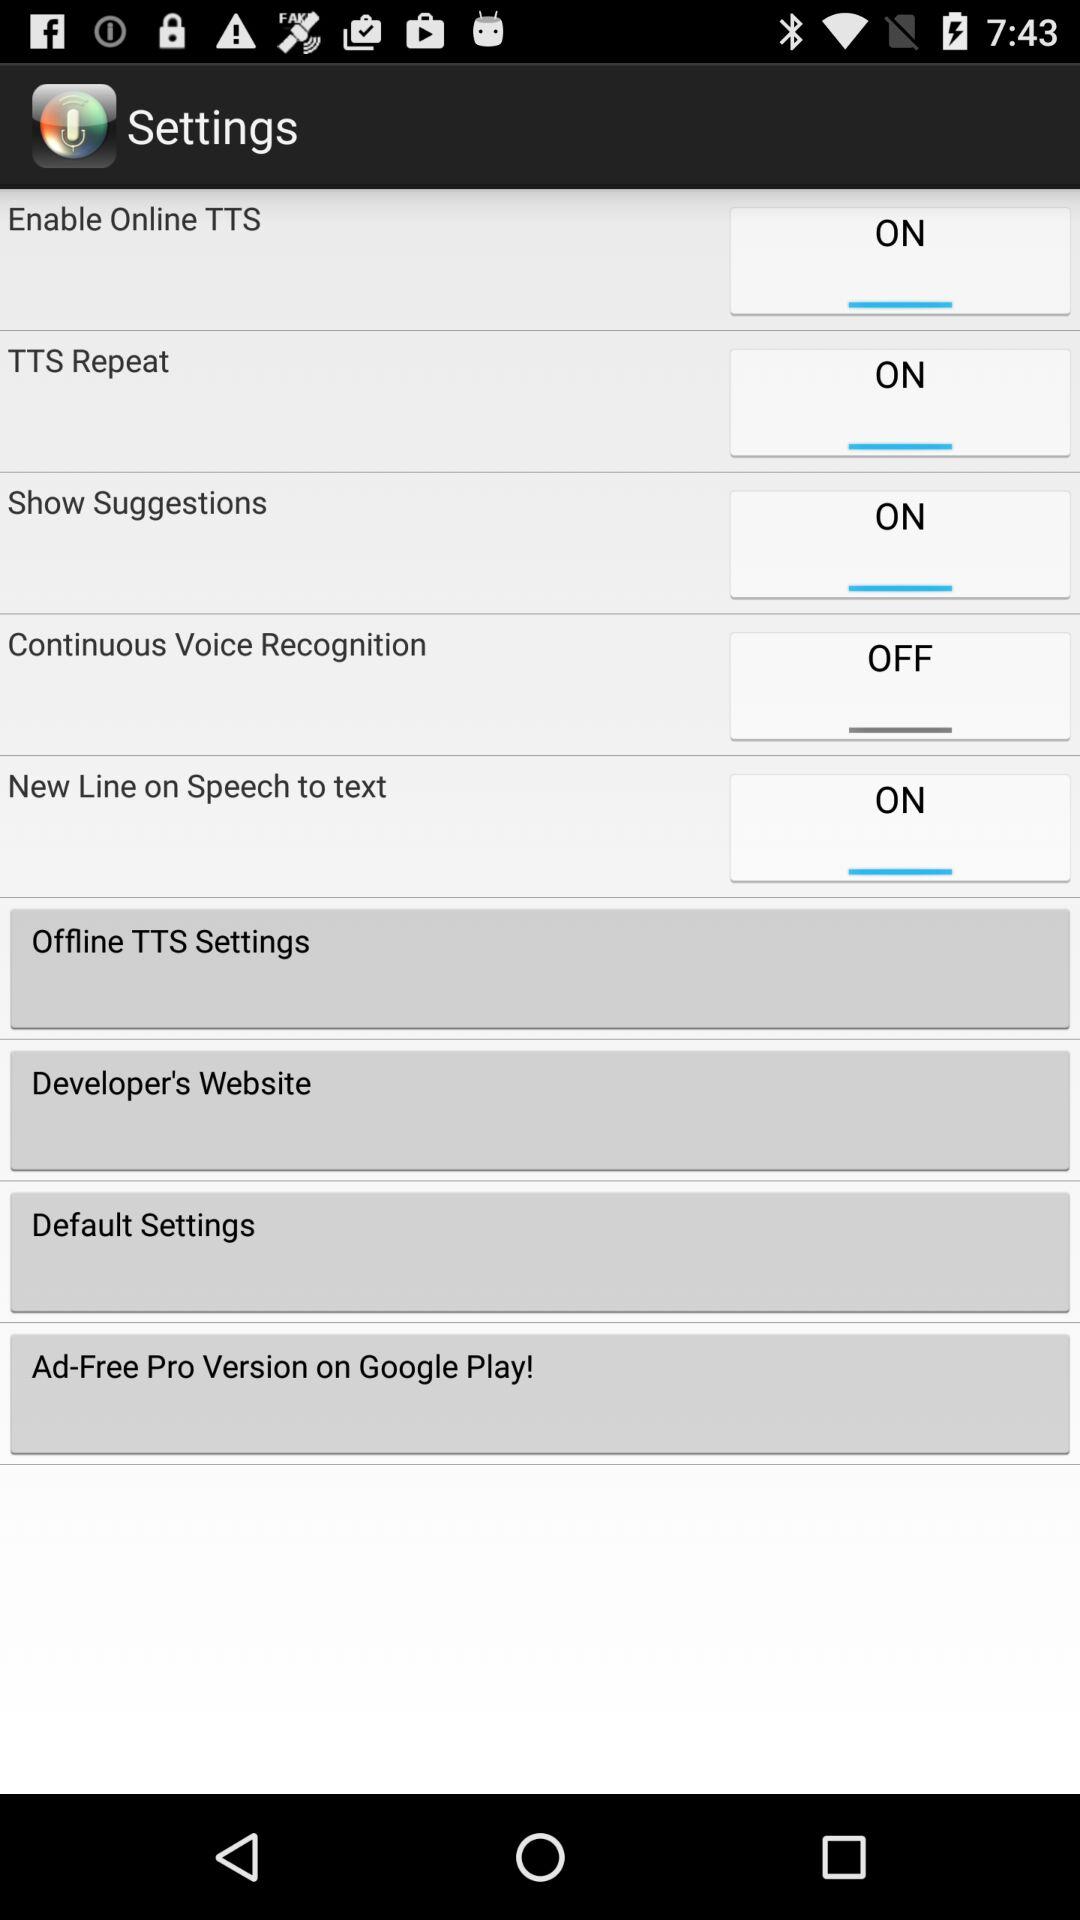 The height and width of the screenshot is (1920, 1080). Describe the element at coordinates (540, 1393) in the screenshot. I see `turn off icon below the default settings` at that location.